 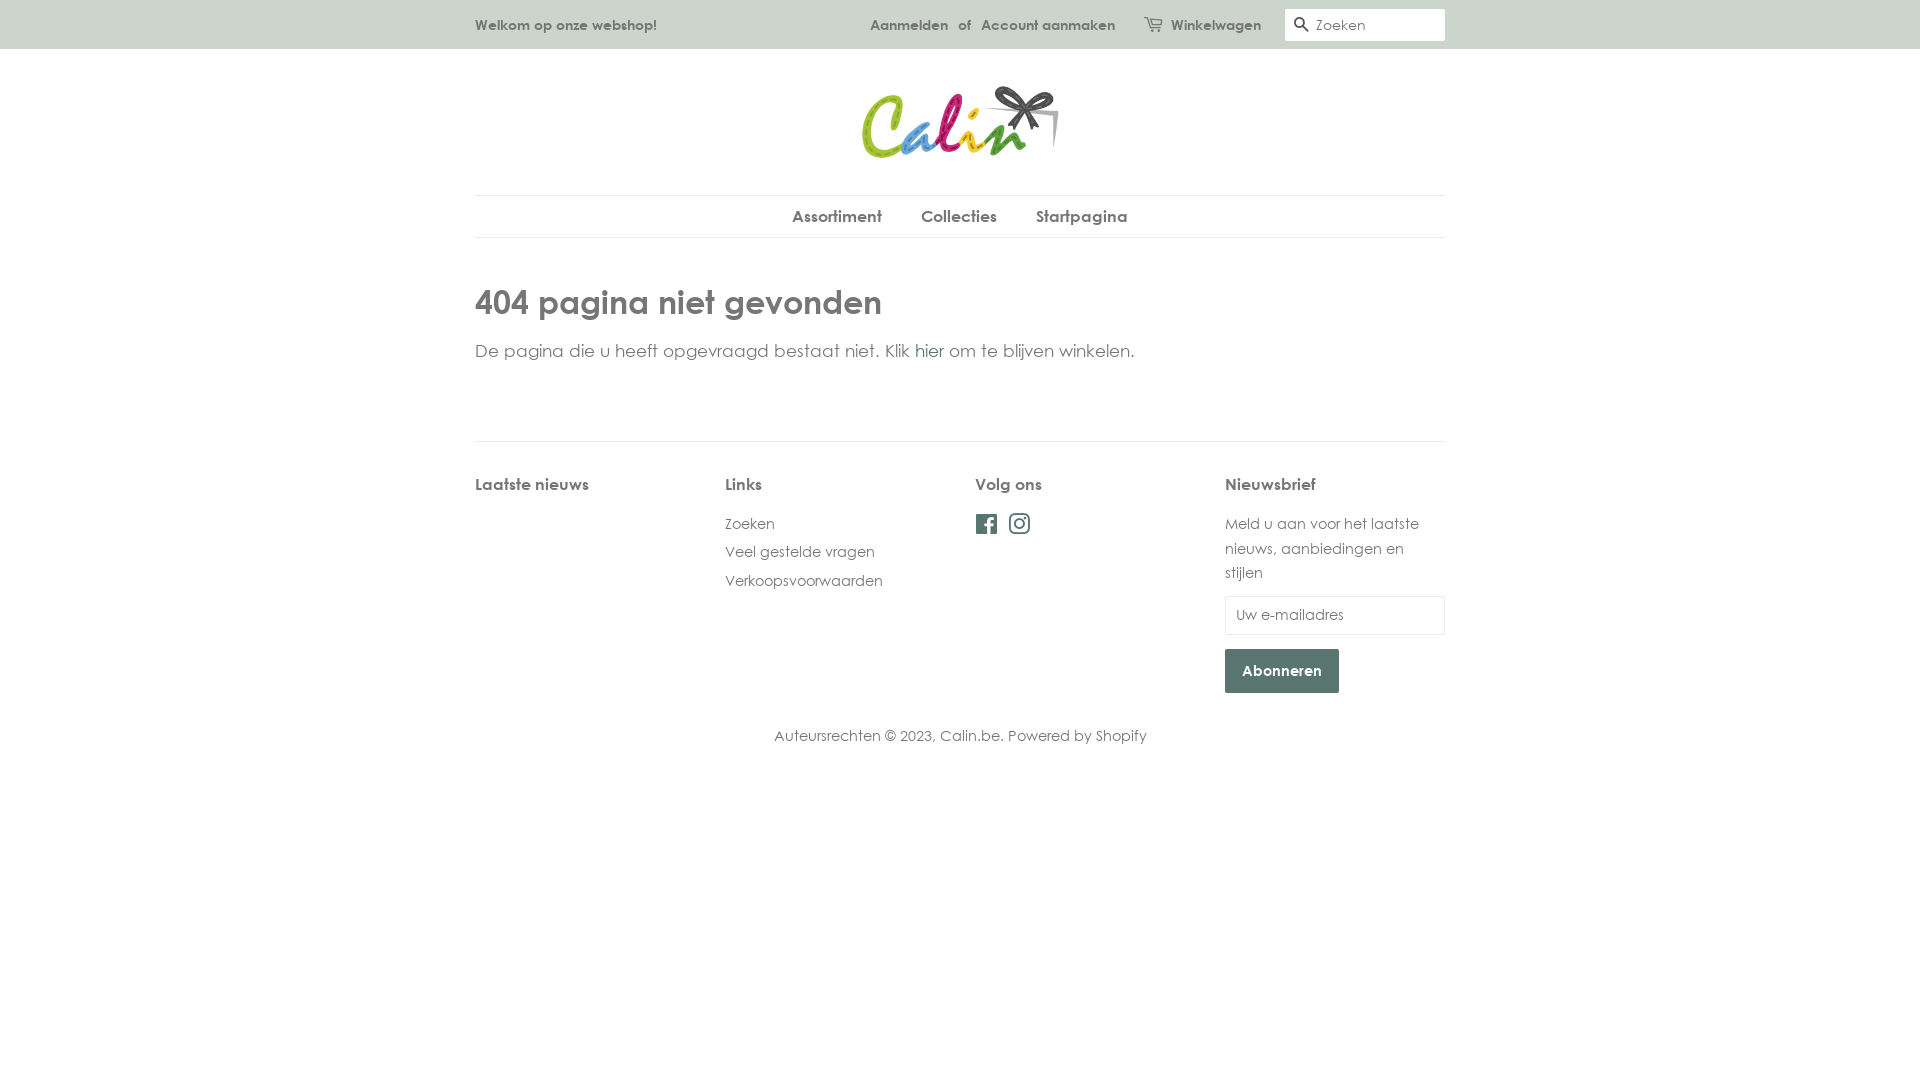 I want to click on hier, so click(x=930, y=350).